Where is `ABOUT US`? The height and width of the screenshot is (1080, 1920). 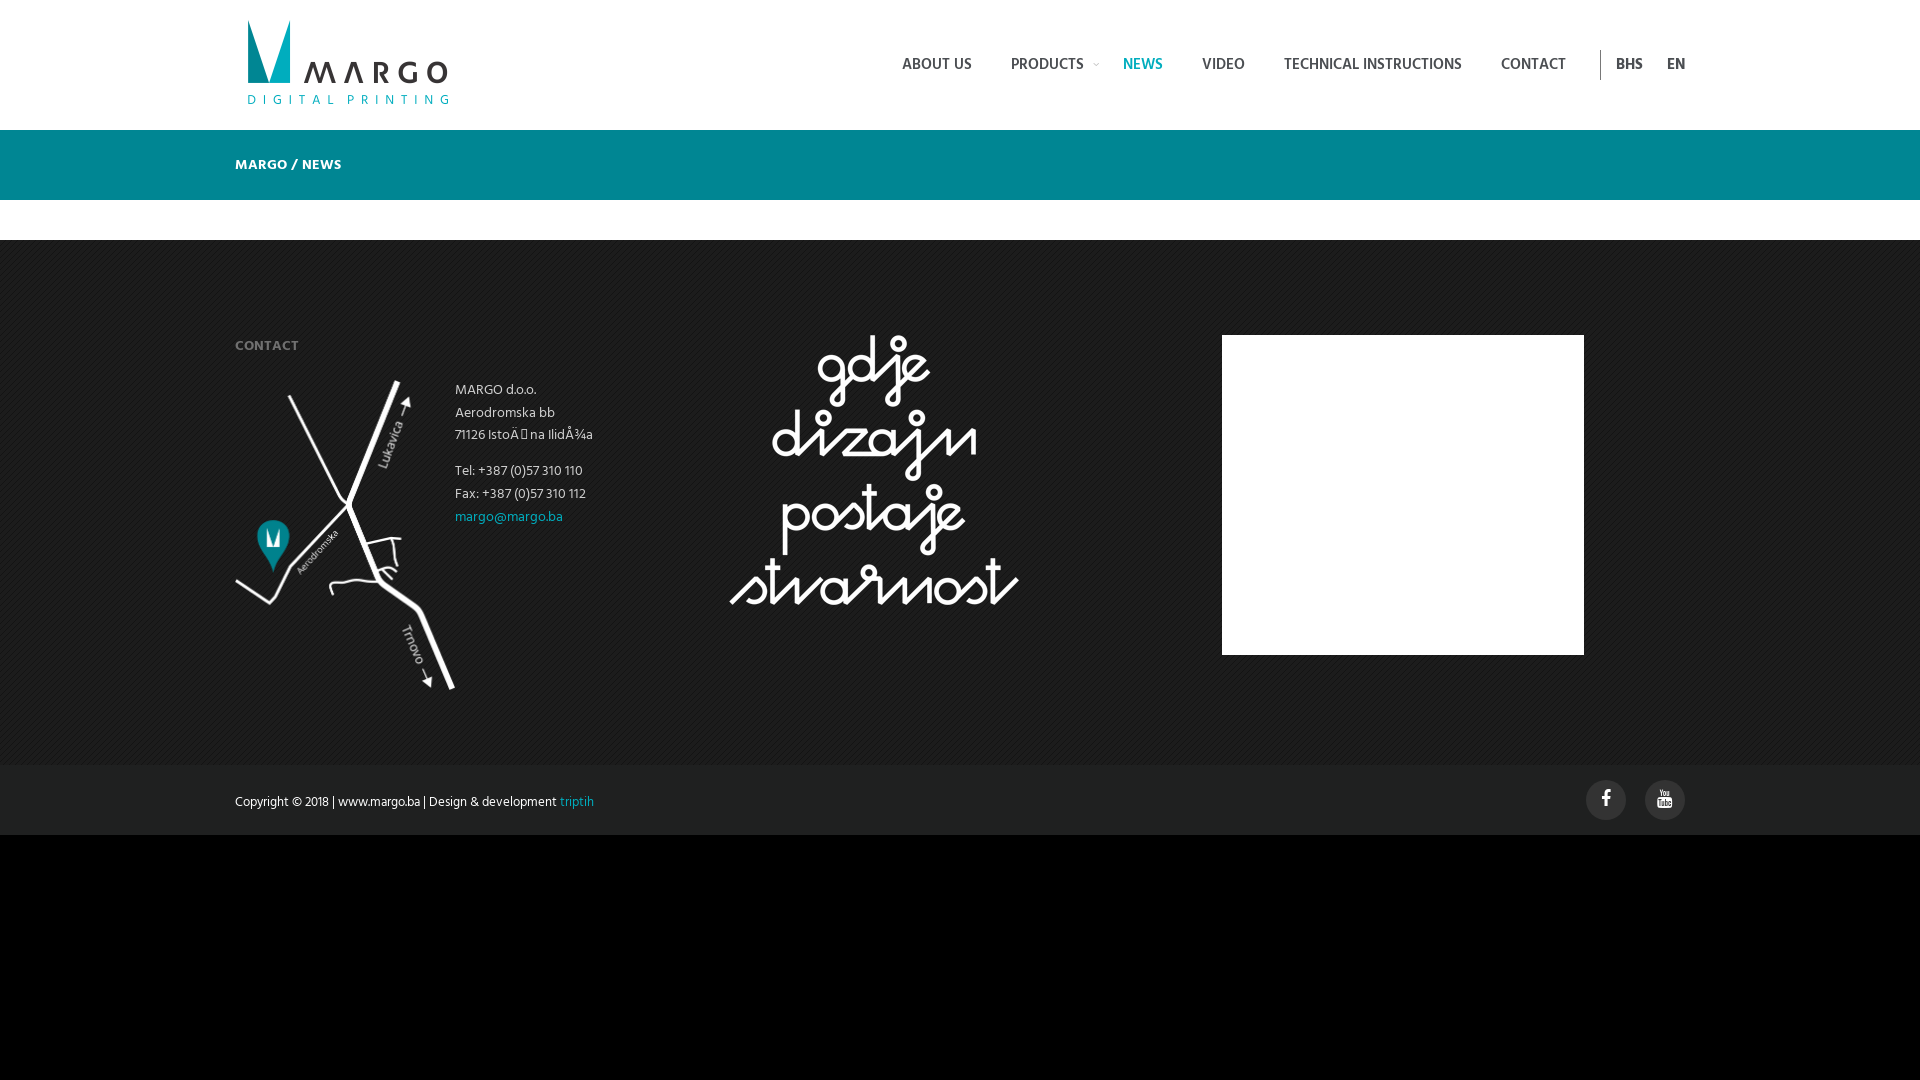
ABOUT US is located at coordinates (937, 65).